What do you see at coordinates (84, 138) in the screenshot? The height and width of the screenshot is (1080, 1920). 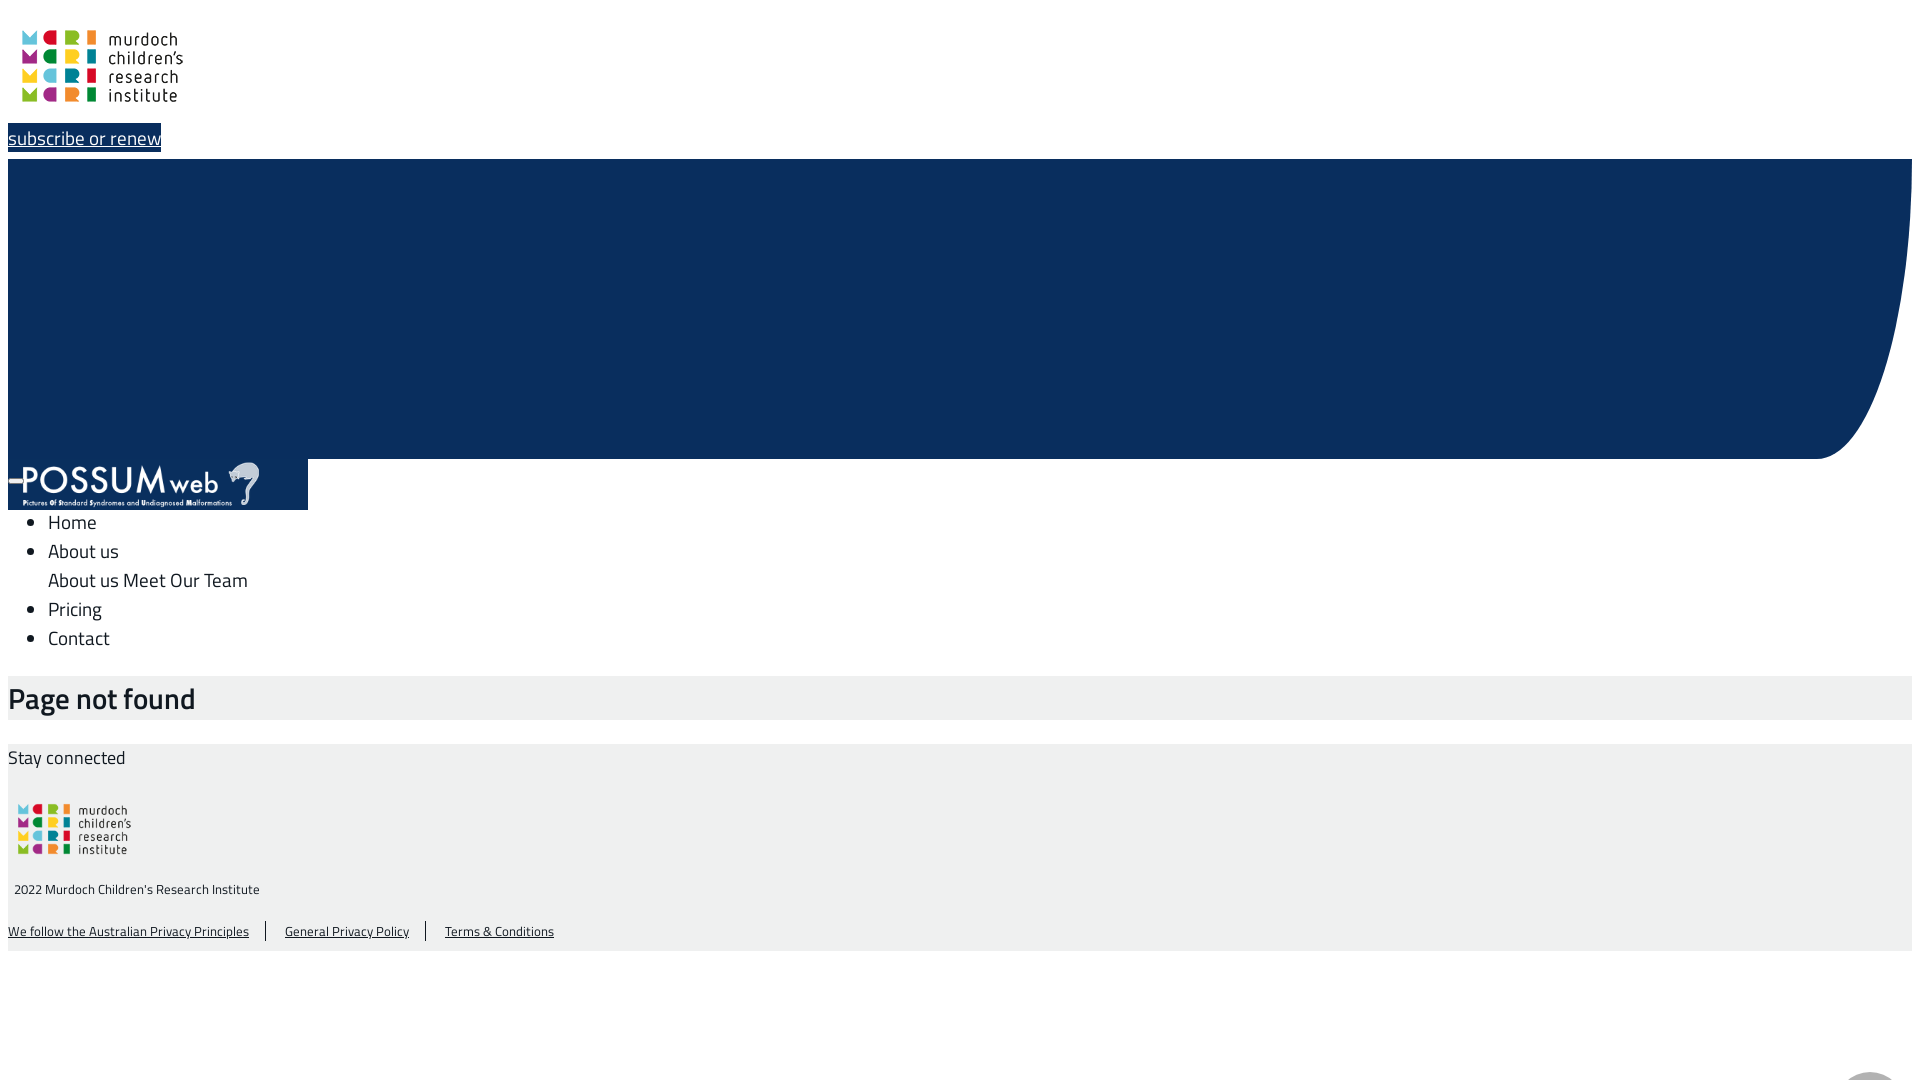 I see `subscribe or renew` at bounding box center [84, 138].